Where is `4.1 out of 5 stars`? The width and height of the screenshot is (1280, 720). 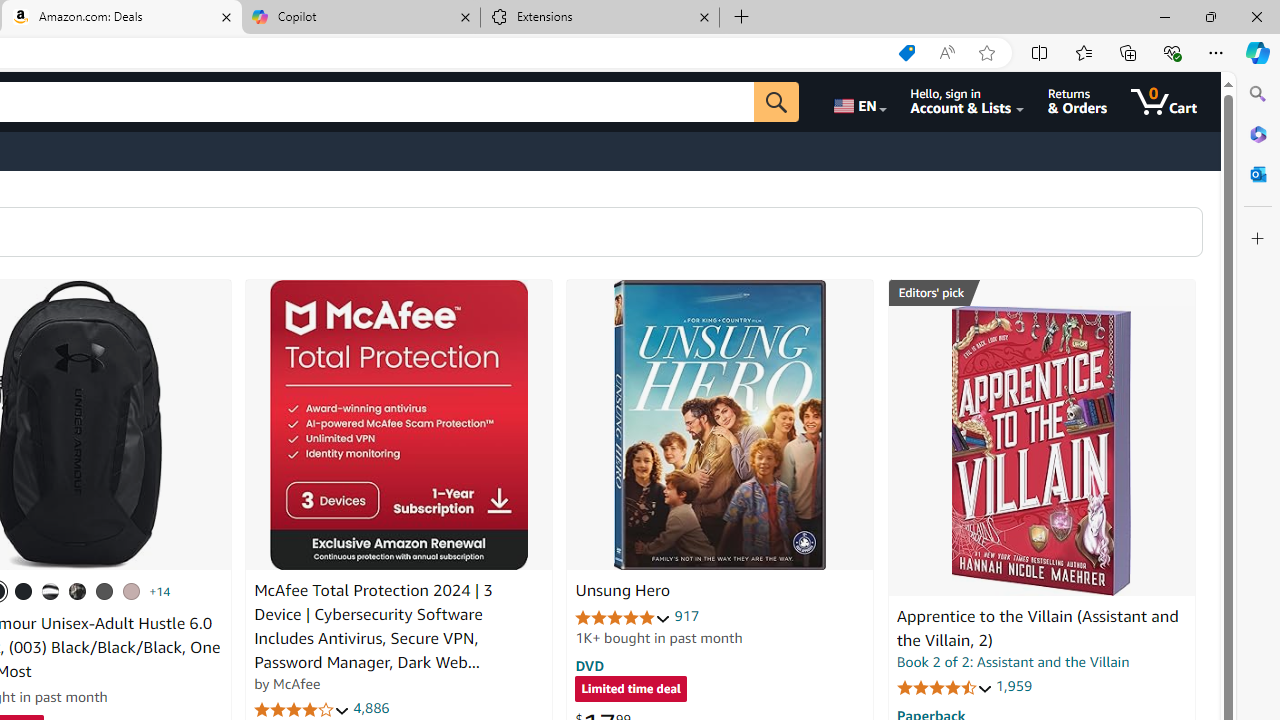
4.1 out of 5 stars is located at coordinates (302, 710).